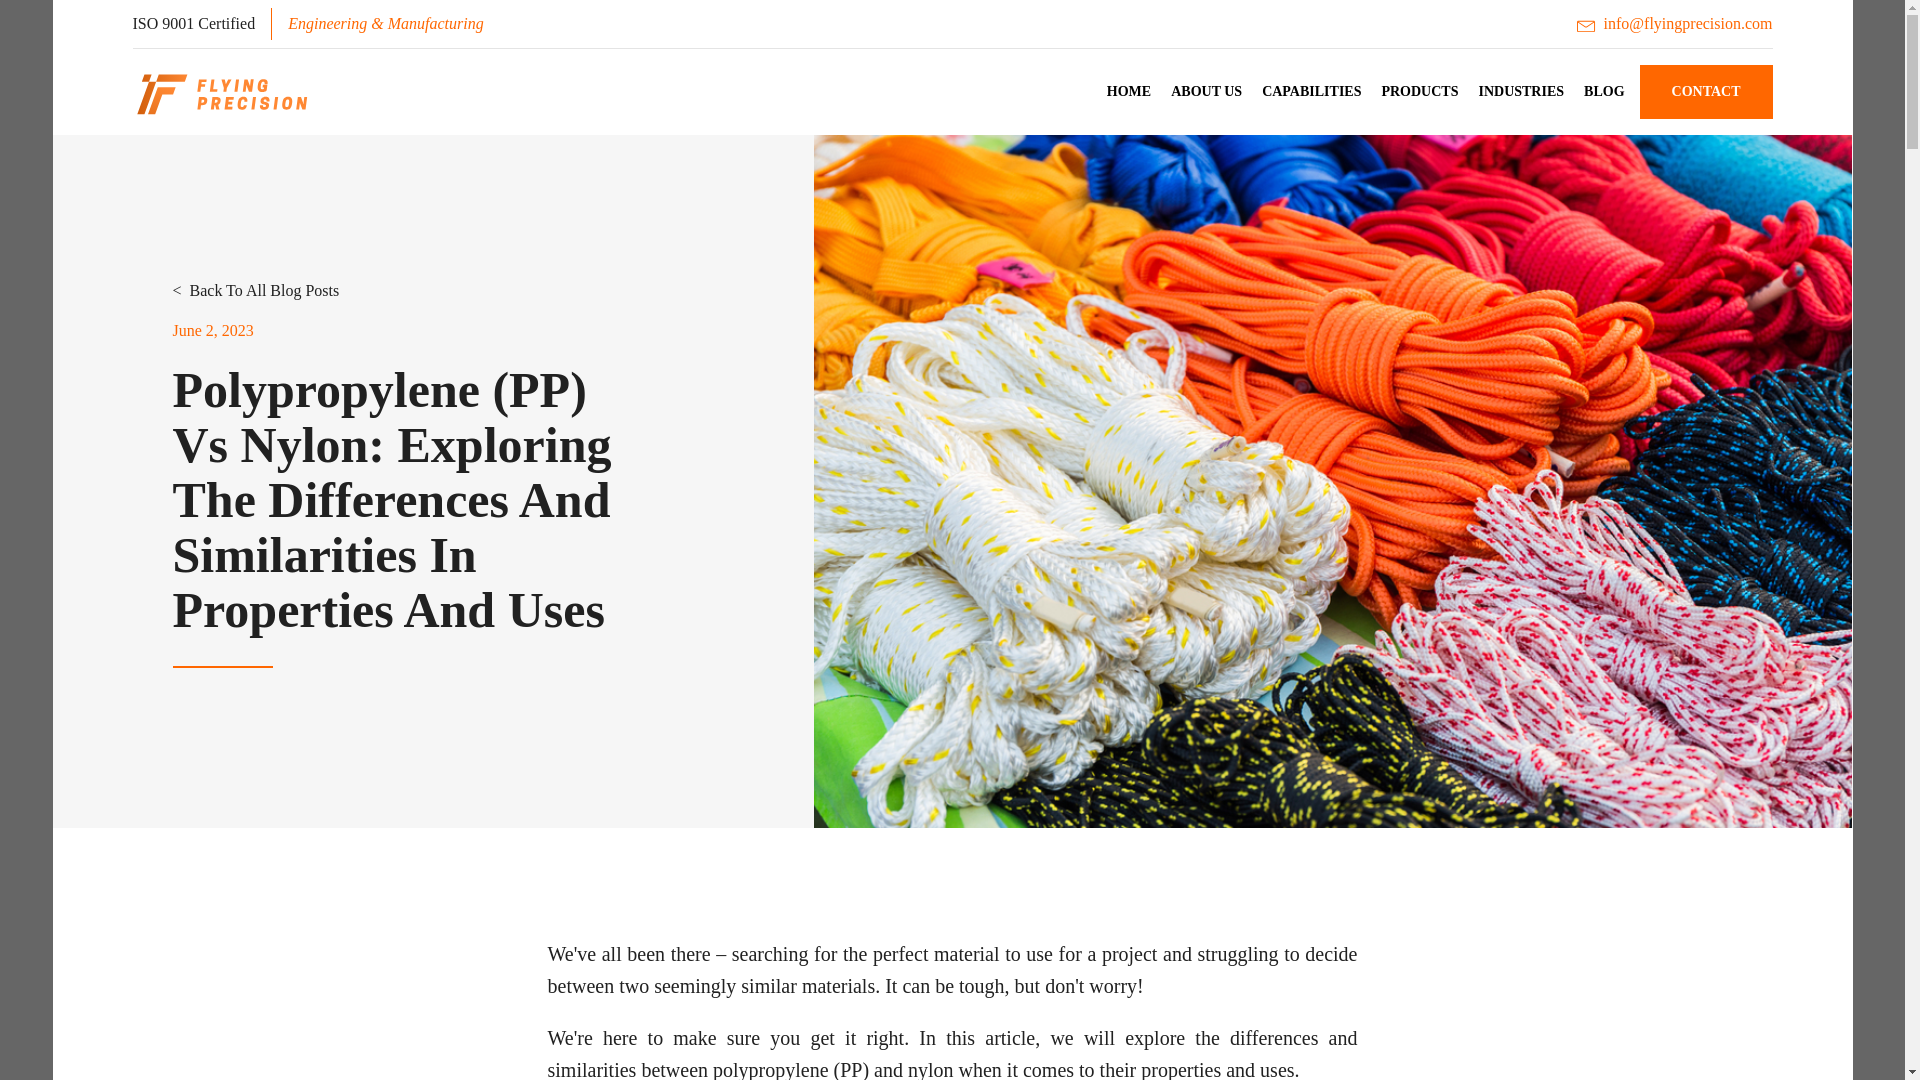 This screenshot has height=1080, width=1920. What do you see at coordinates (1206, 92) in the screenshot?
I see `ABOUT US` at bounding box center [1206, 92].